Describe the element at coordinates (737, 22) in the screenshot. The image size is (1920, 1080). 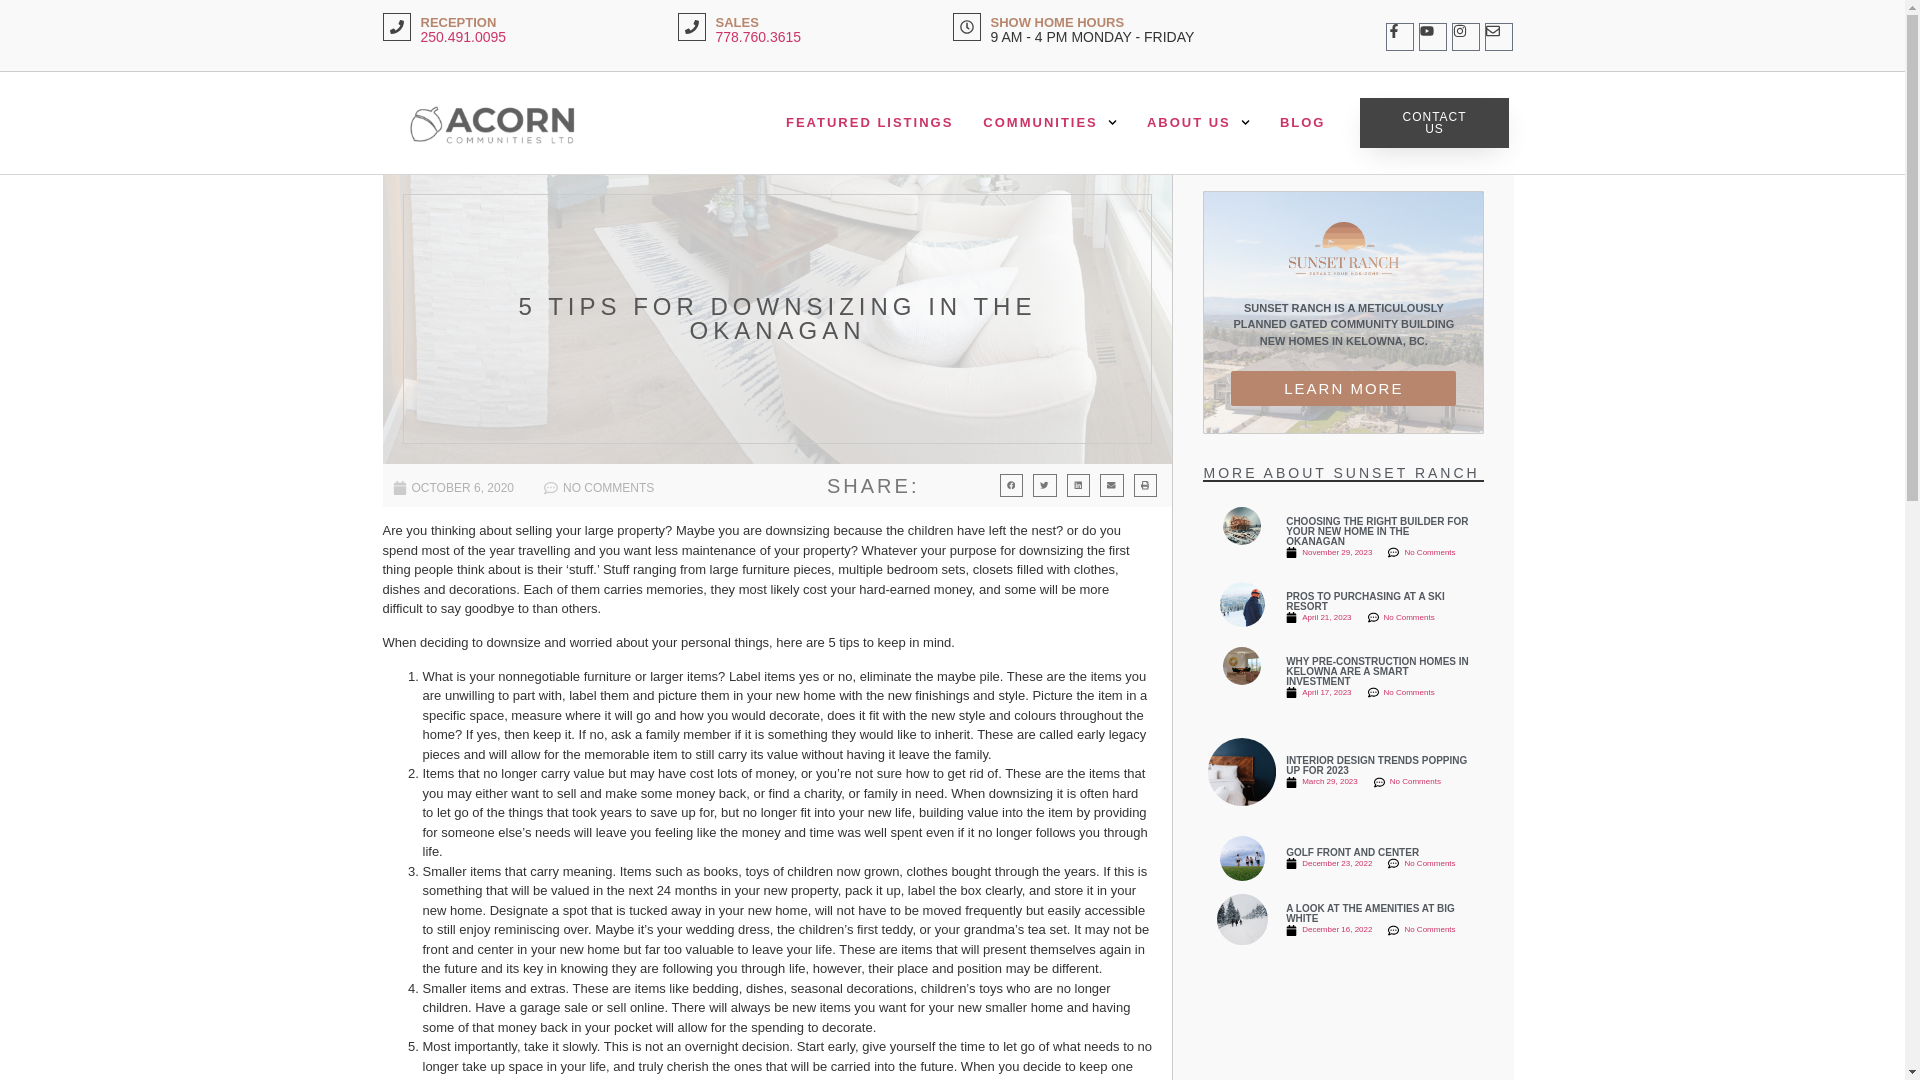
I see `SALES` at that location.